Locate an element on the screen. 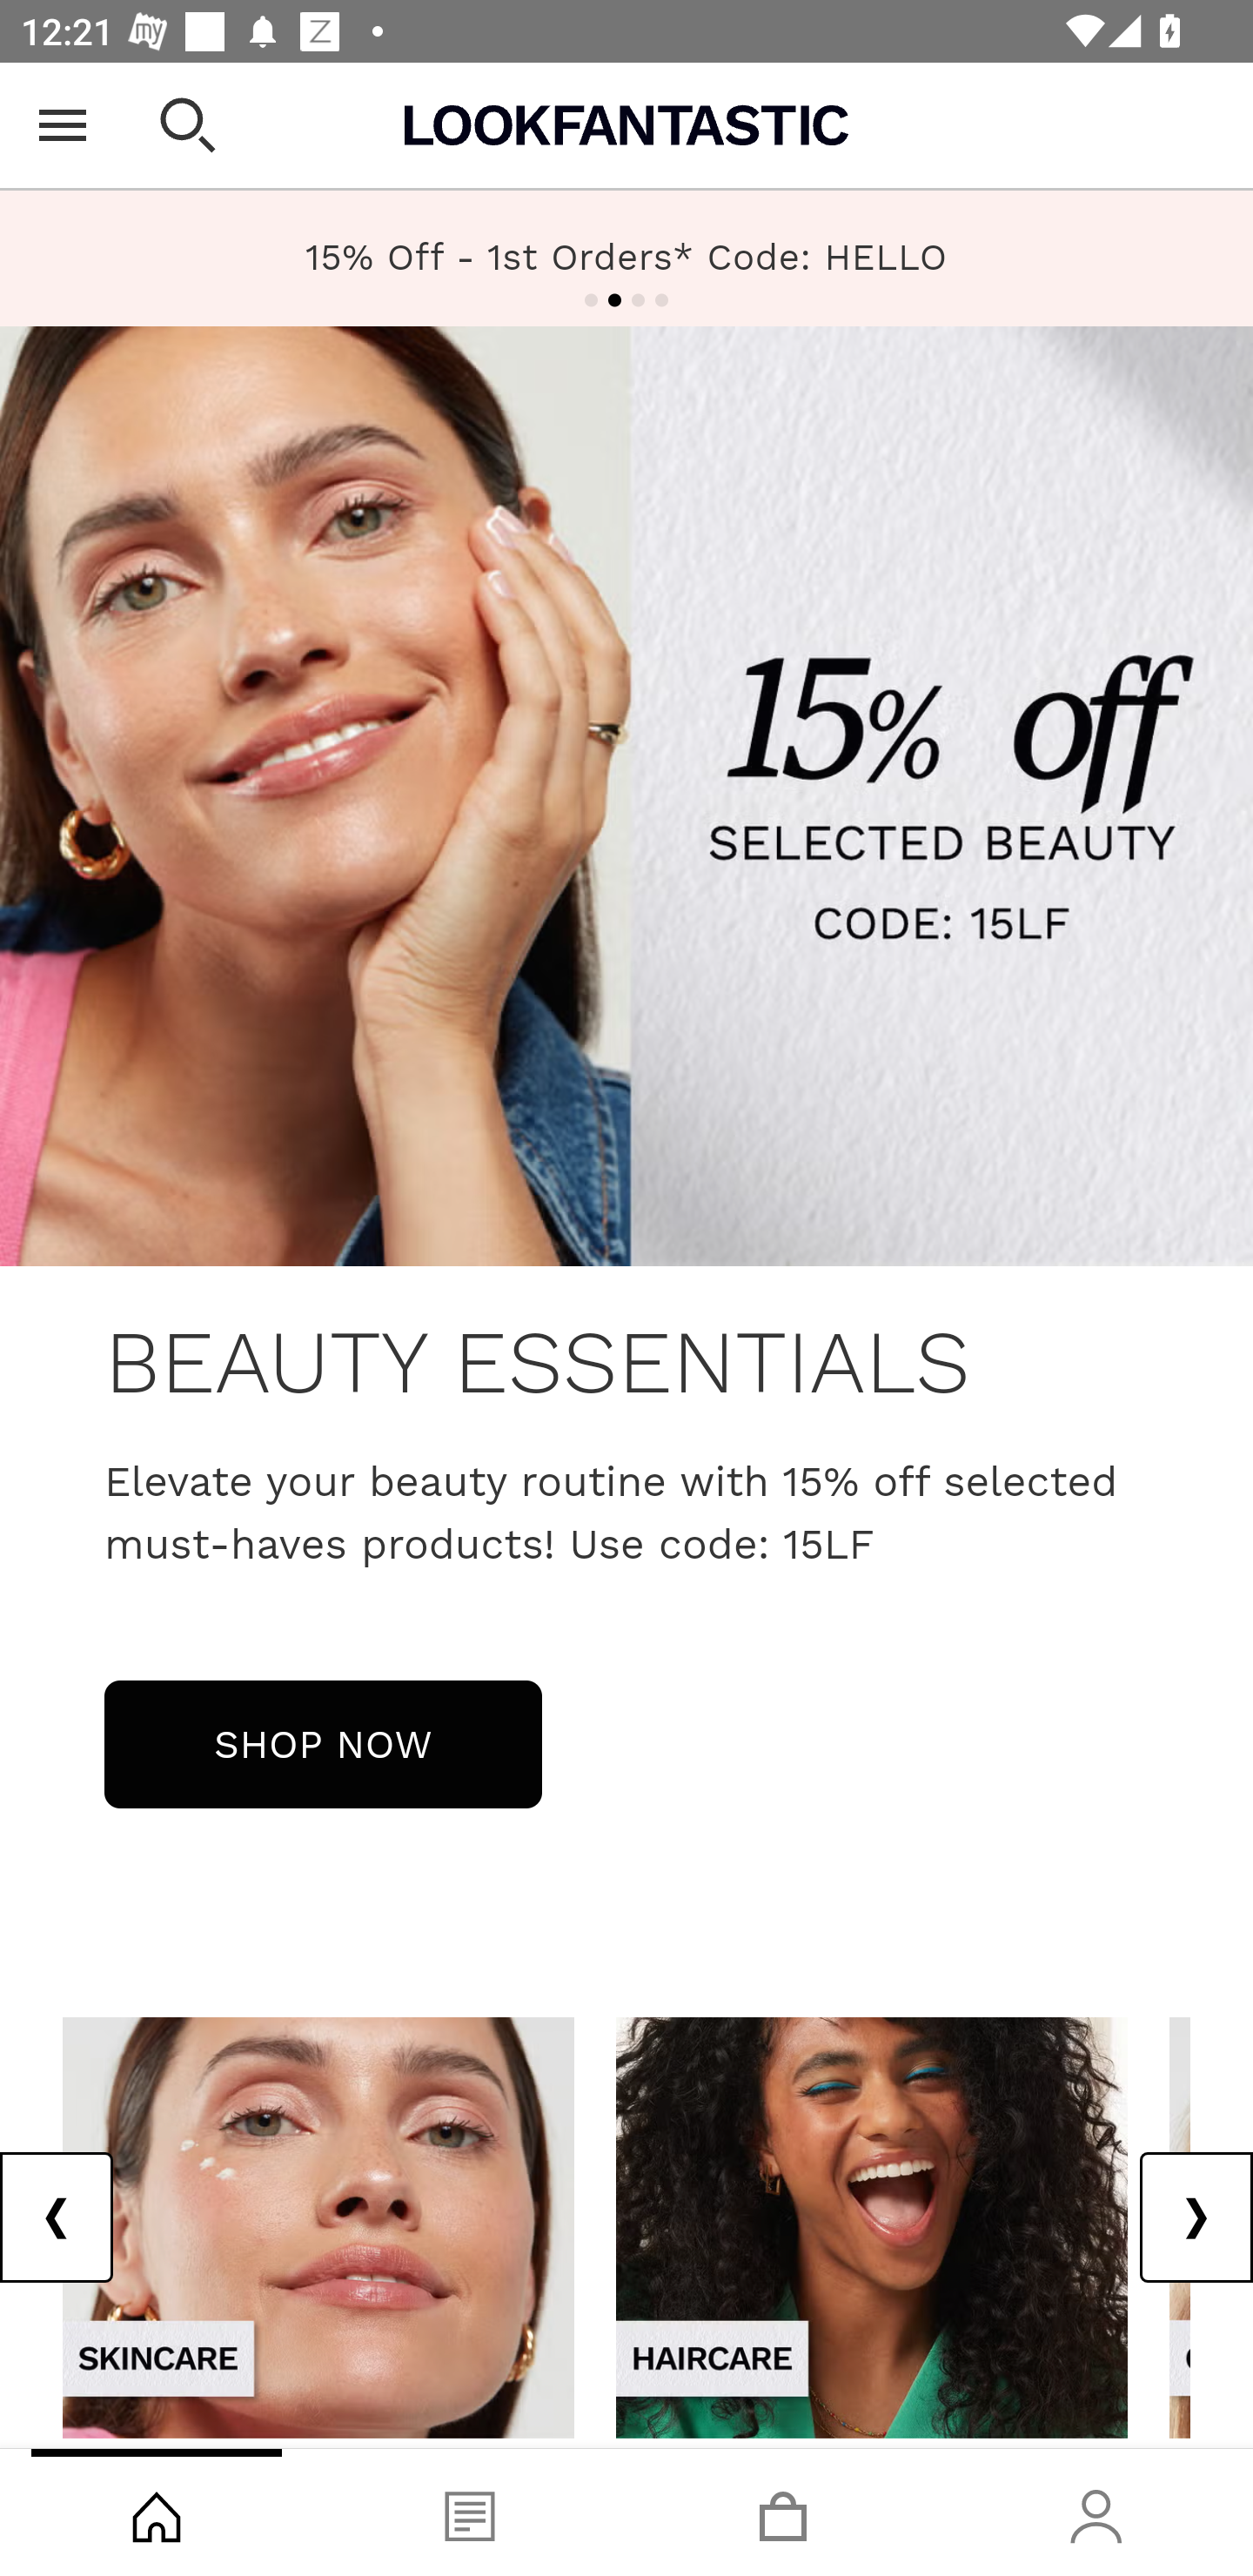 Image resolution: width=1253 pixels, height=2576 pixels. view-all is located at coordinates (872, 2226).